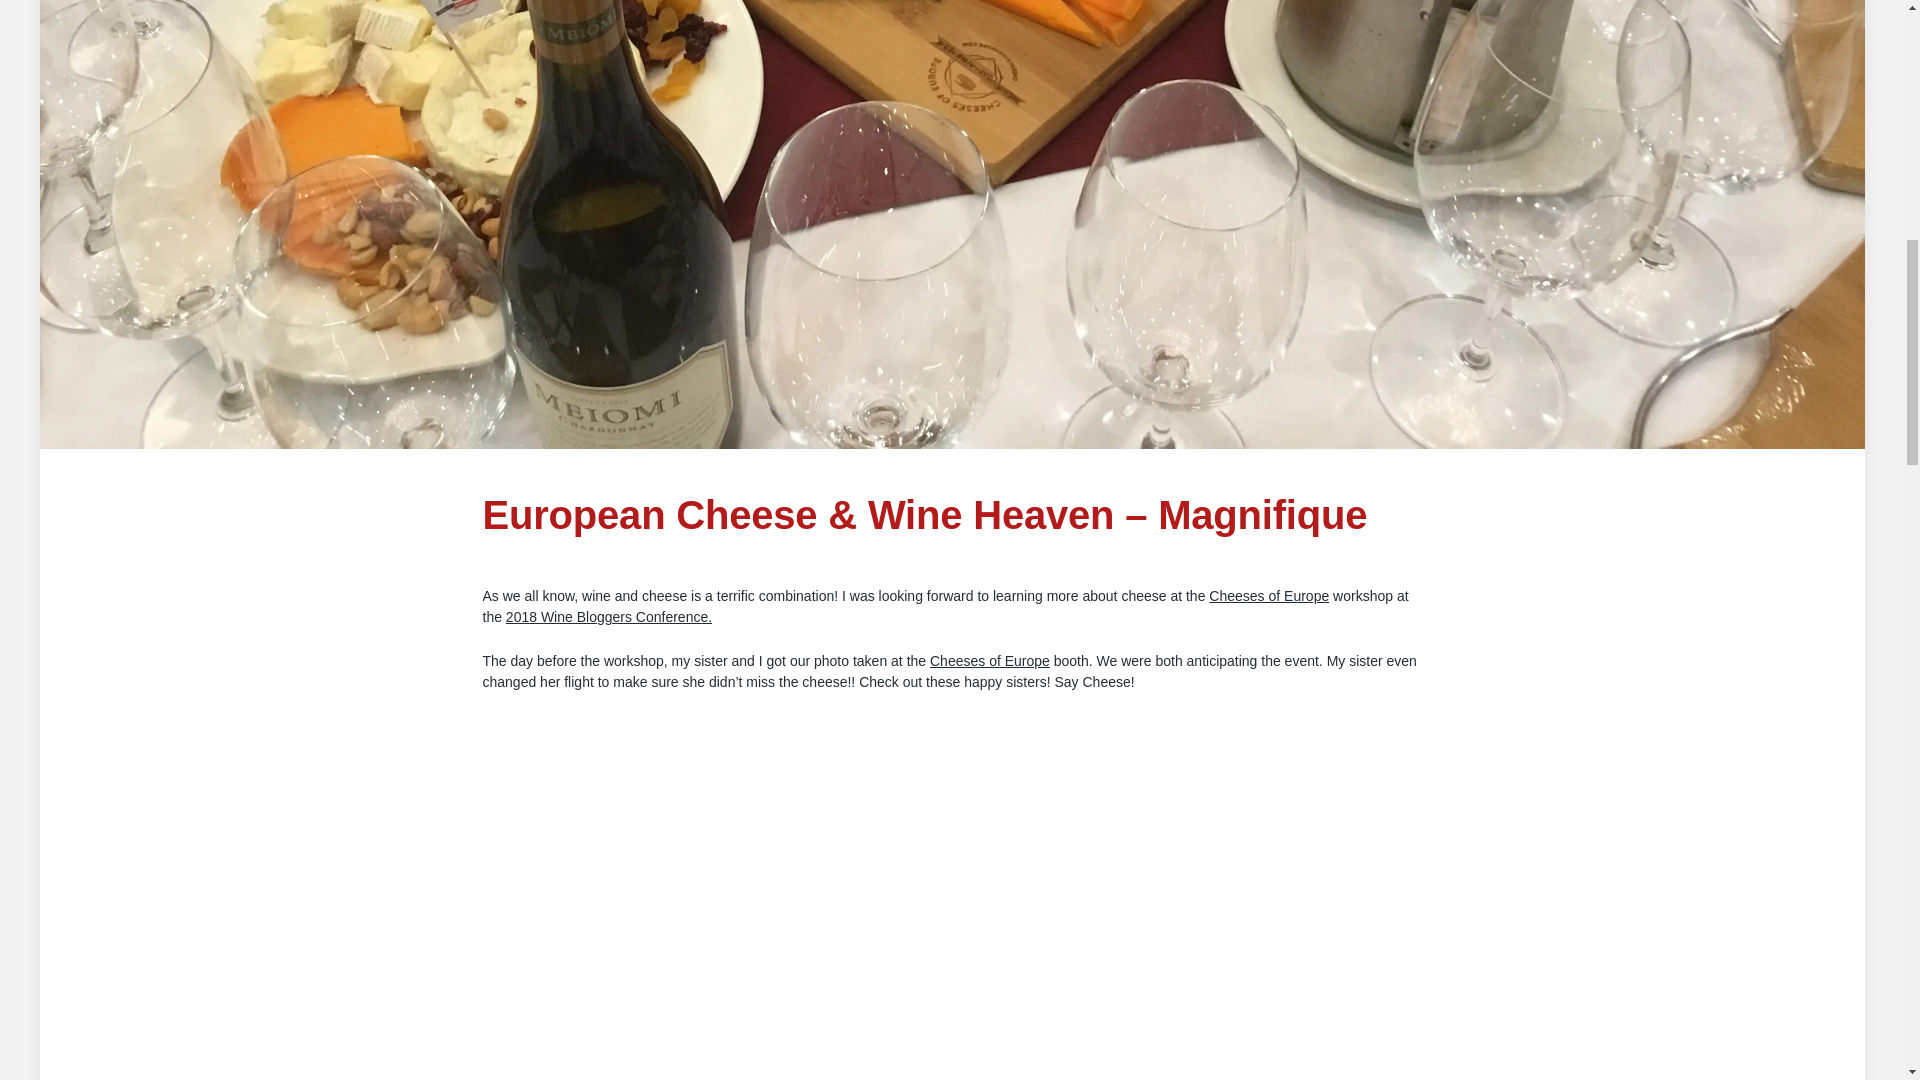 The width and height of the screenshot is (1920, 1080). Describe the element at coordinates (990, 660) in the screenshot. I see `Cheeses of Europe` at that location.